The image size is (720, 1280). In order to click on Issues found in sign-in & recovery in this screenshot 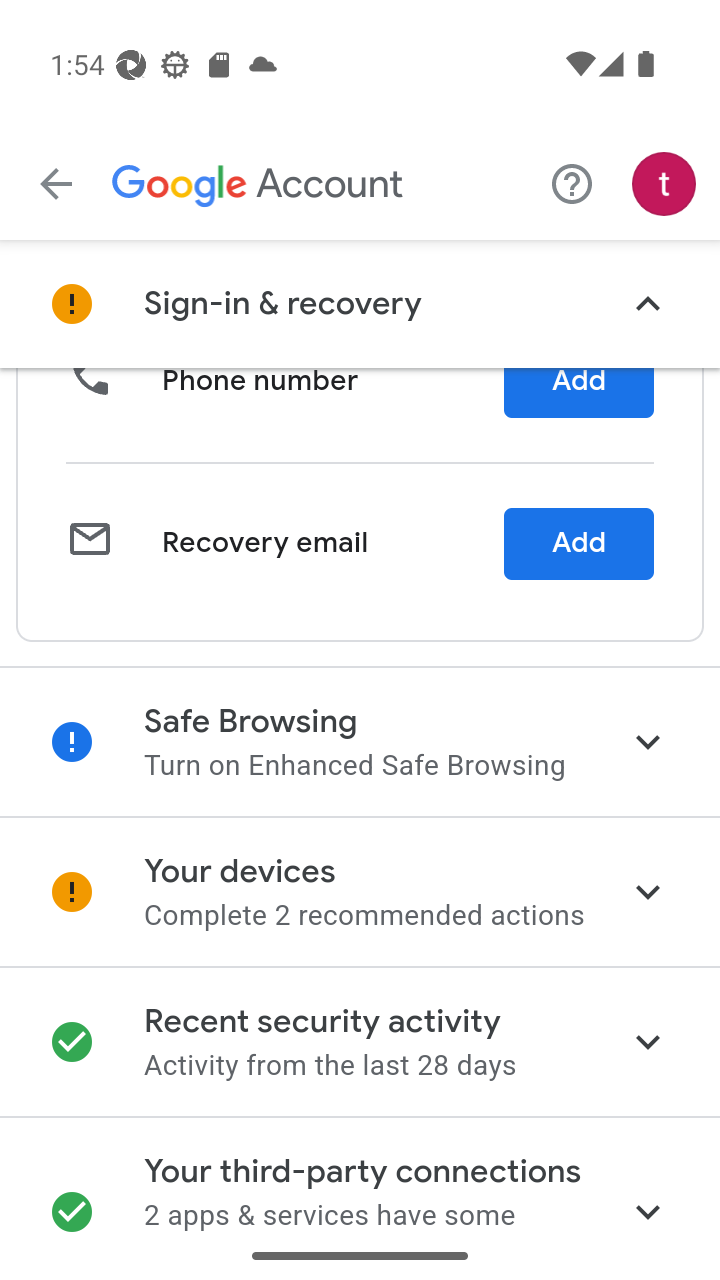, I will do `click(360, 304)`.